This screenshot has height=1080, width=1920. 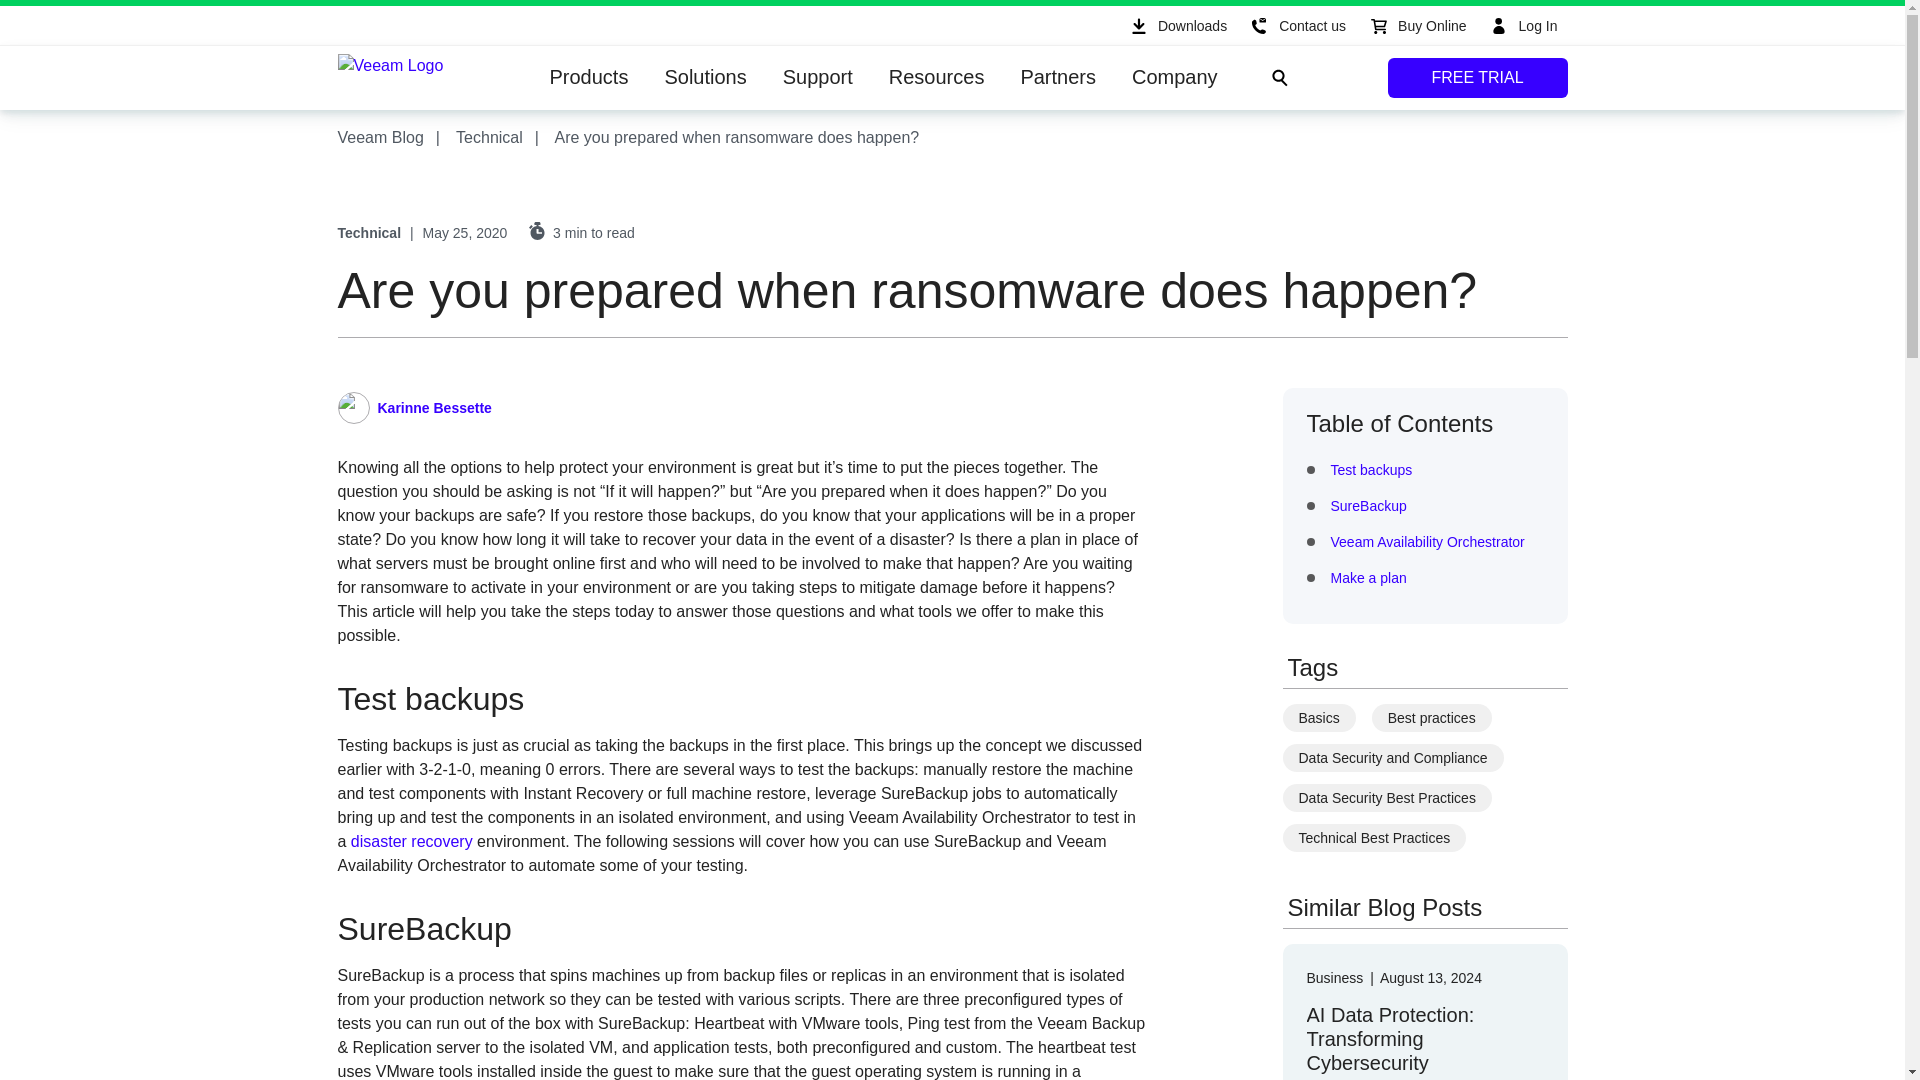 I want to click on Products, so click(x=589, y=78).